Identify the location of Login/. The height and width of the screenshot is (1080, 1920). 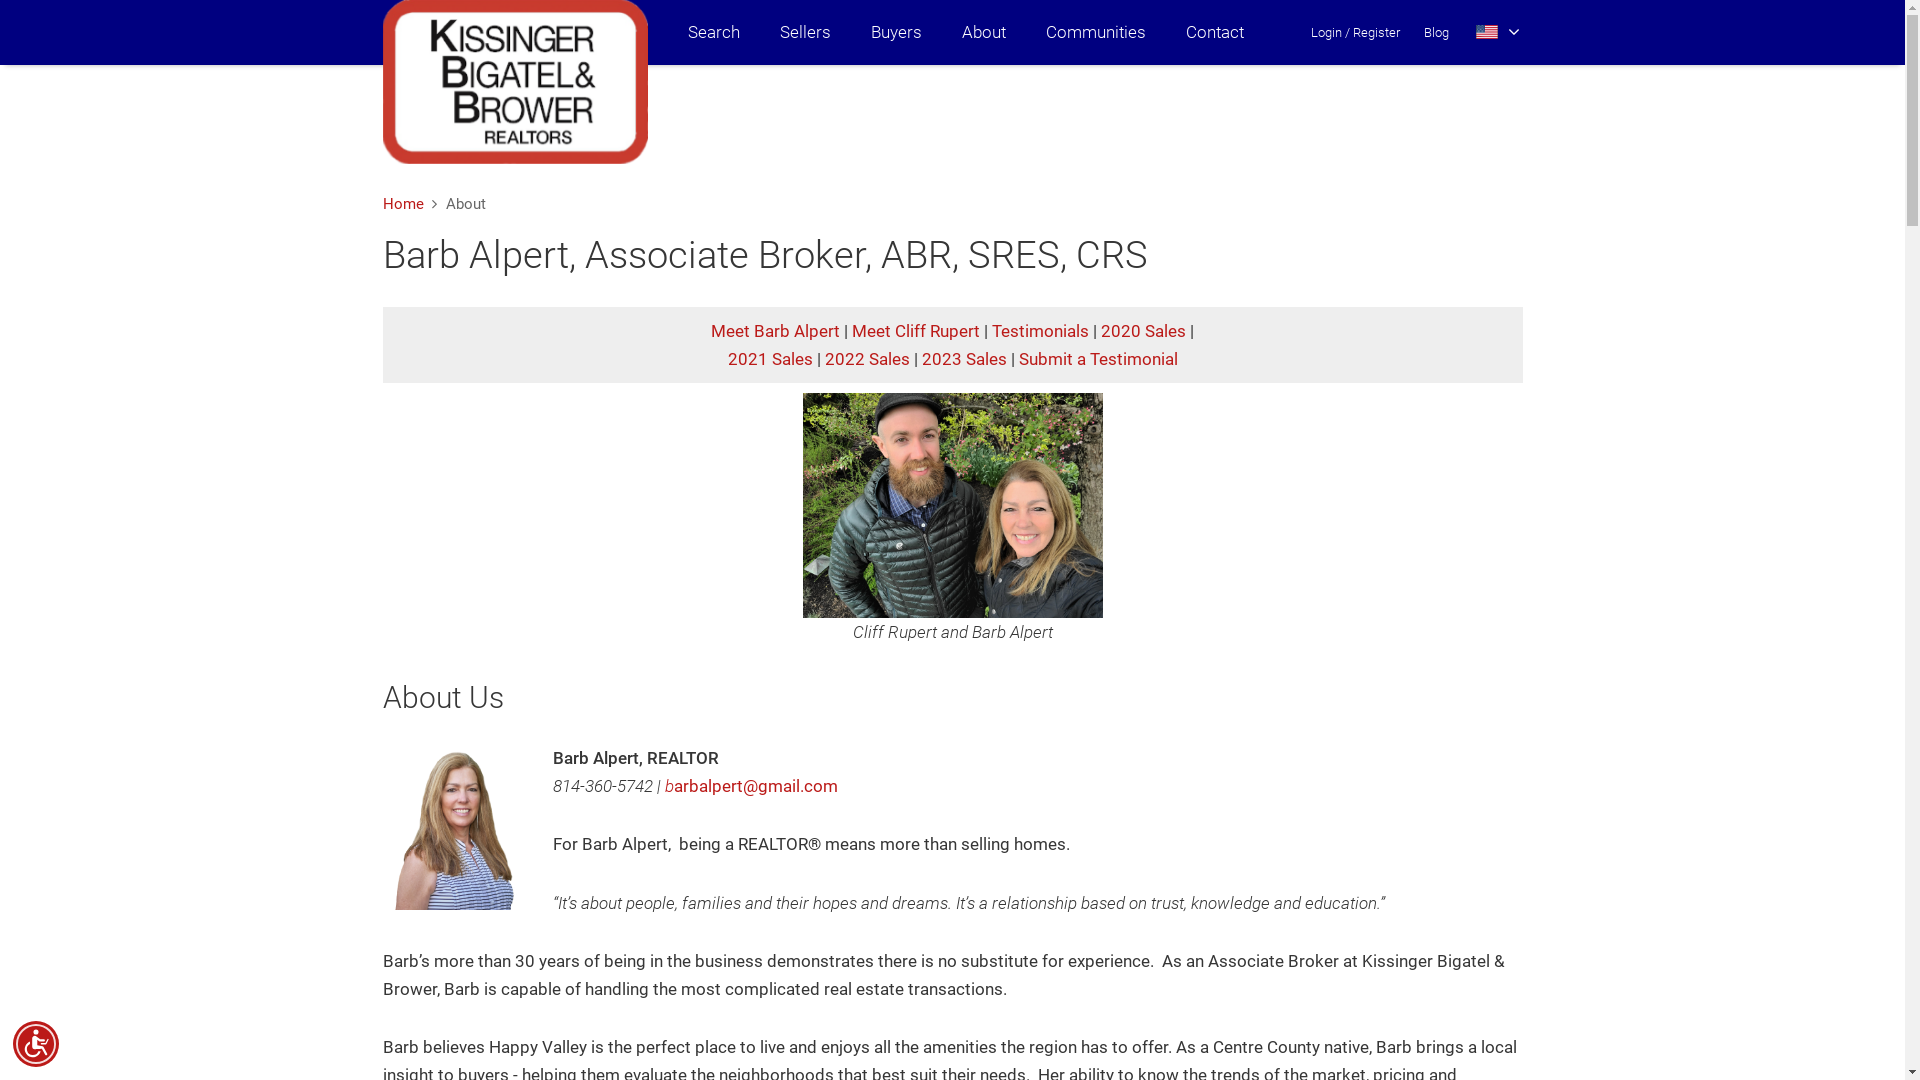
(1331, 32).